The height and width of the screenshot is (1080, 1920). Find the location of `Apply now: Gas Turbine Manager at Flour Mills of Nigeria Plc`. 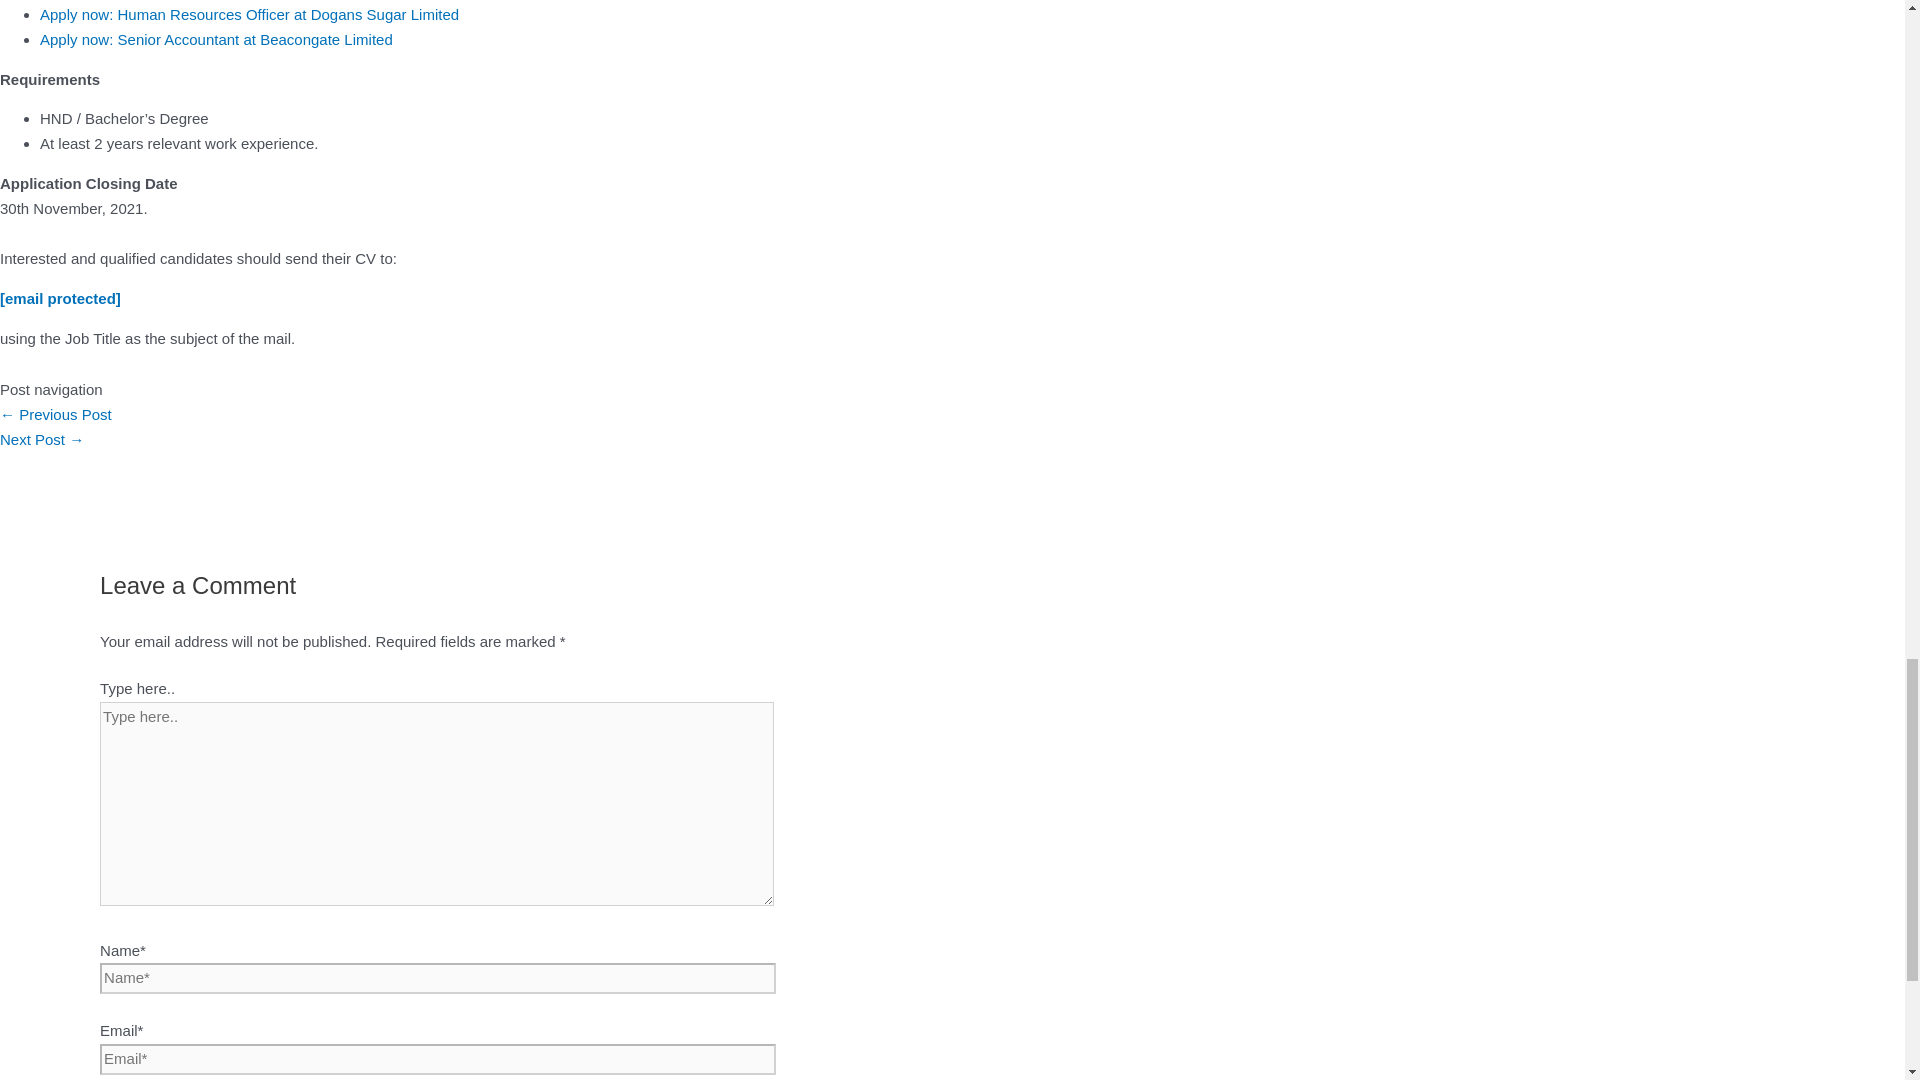

Apply now: Gas Turbine Manager at Flour Mills of Nigeria Plc is located at coordinates (56, 414).